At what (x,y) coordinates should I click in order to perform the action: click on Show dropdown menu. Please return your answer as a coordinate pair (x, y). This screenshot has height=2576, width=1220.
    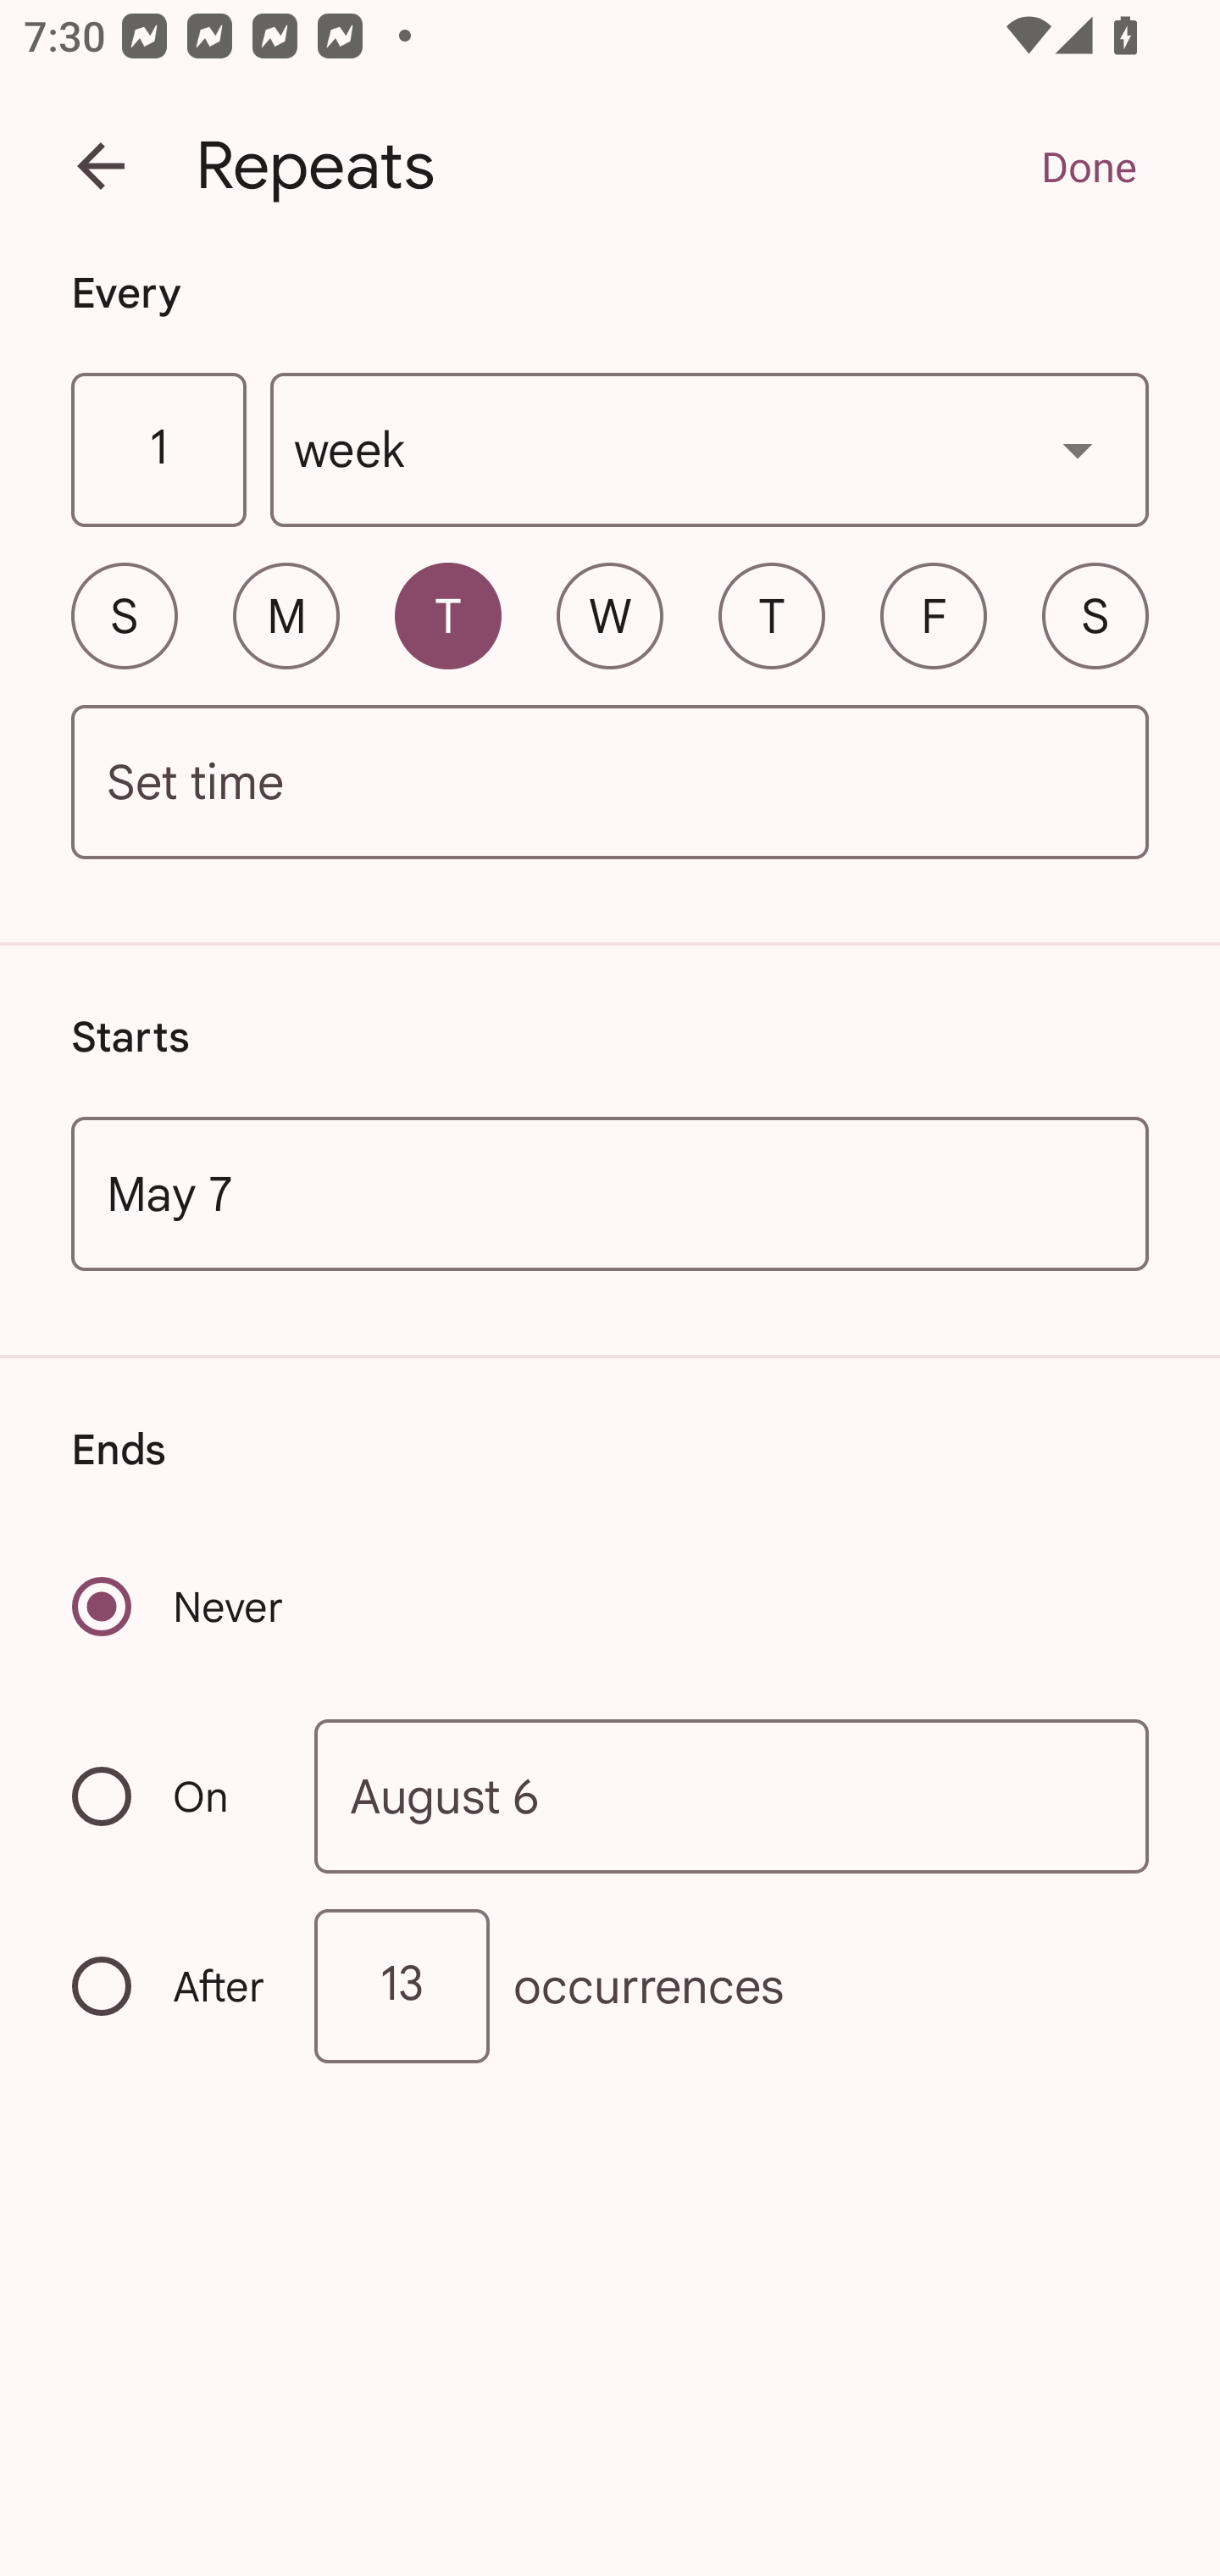
    Looking at the image, I should click on (1078, 449).